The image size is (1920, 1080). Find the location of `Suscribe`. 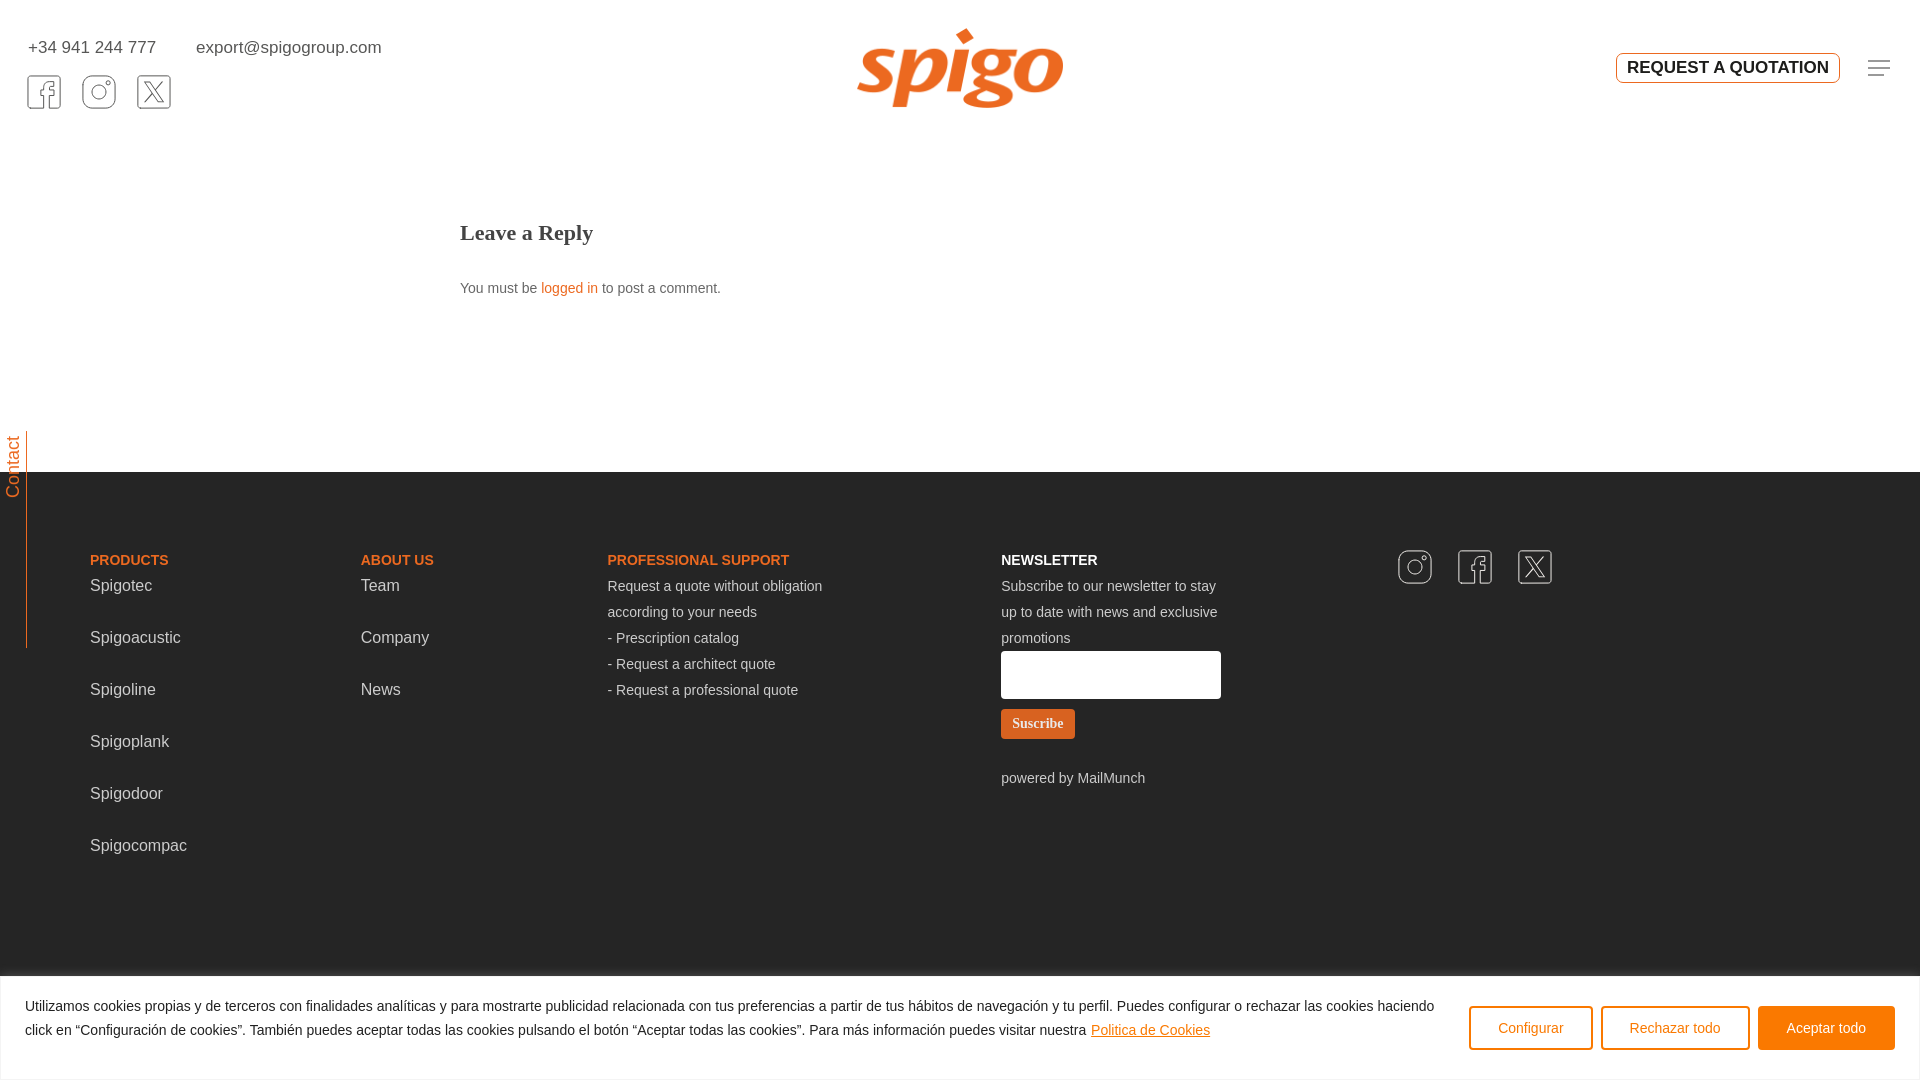

Suscribe is located at coordinates (1036, 723).